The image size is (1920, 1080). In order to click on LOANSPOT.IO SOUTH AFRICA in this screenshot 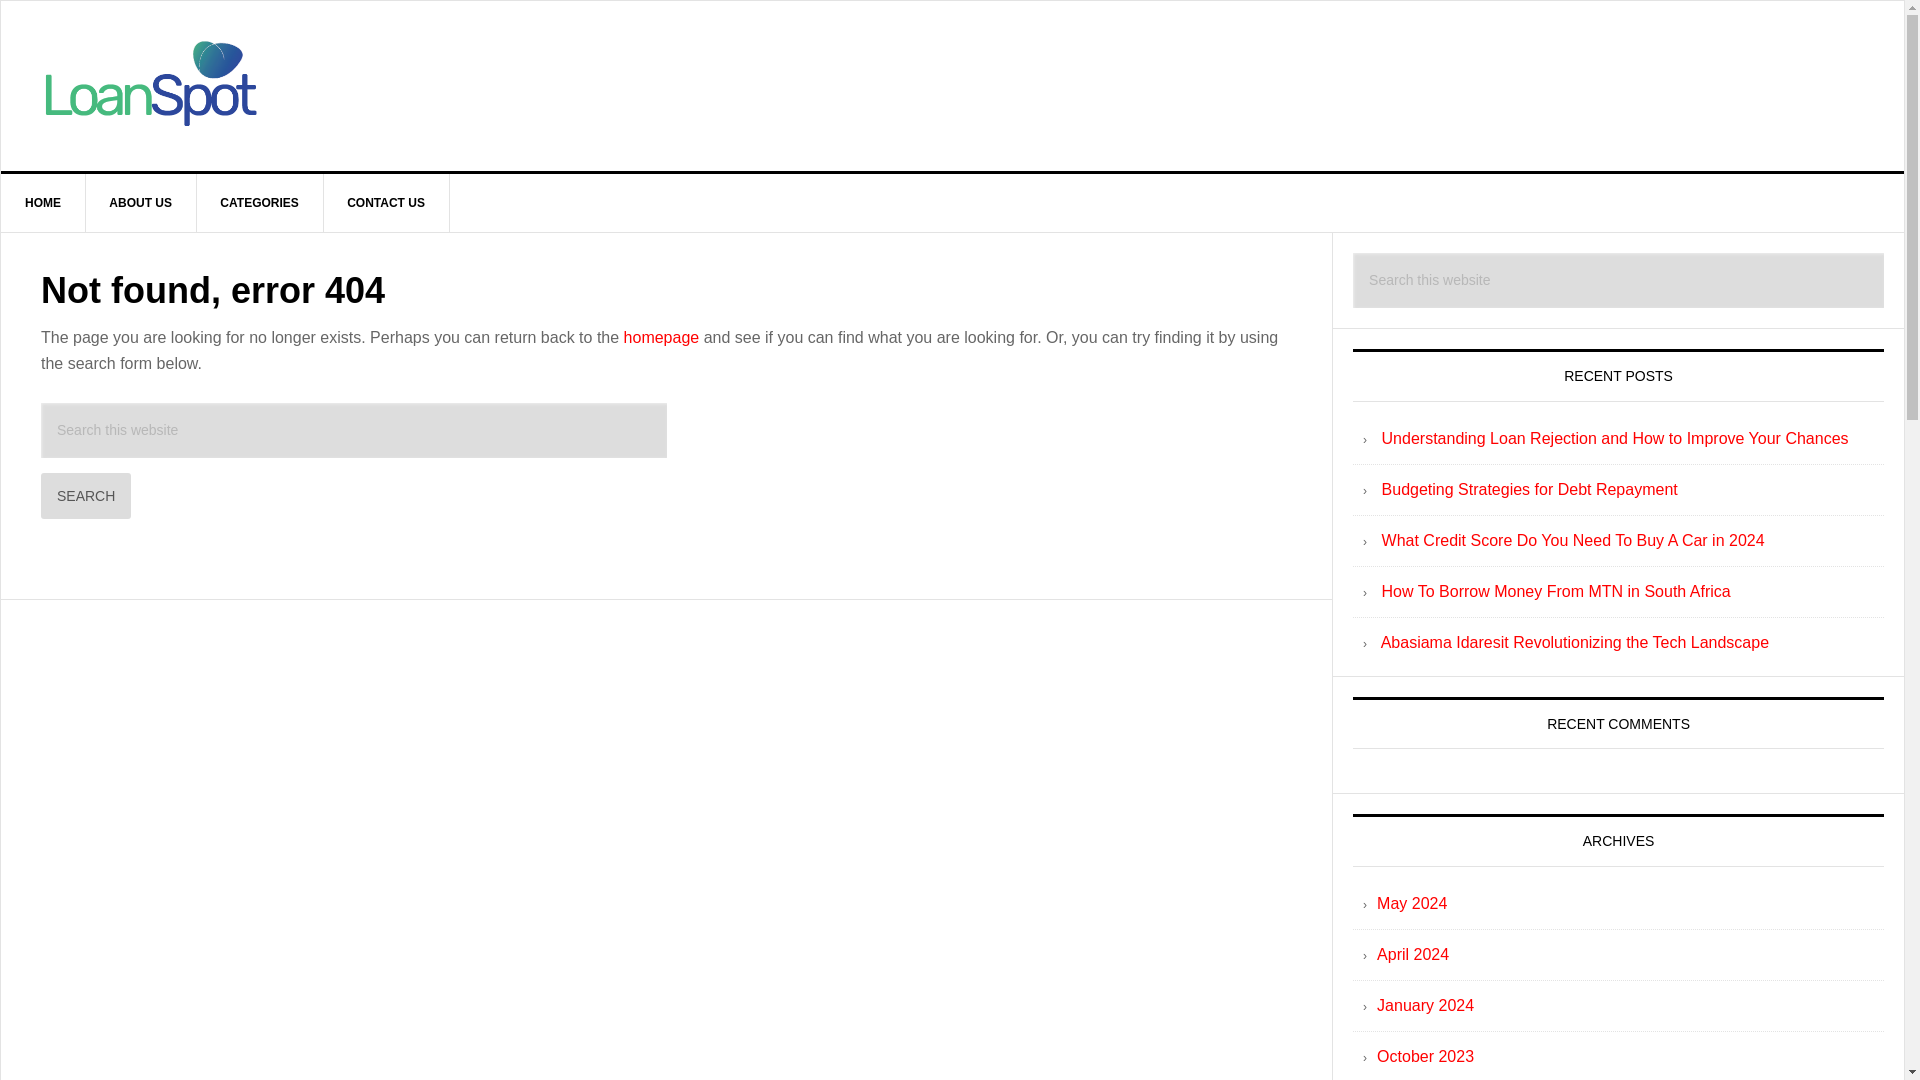, I will do `click(952, 86)`.